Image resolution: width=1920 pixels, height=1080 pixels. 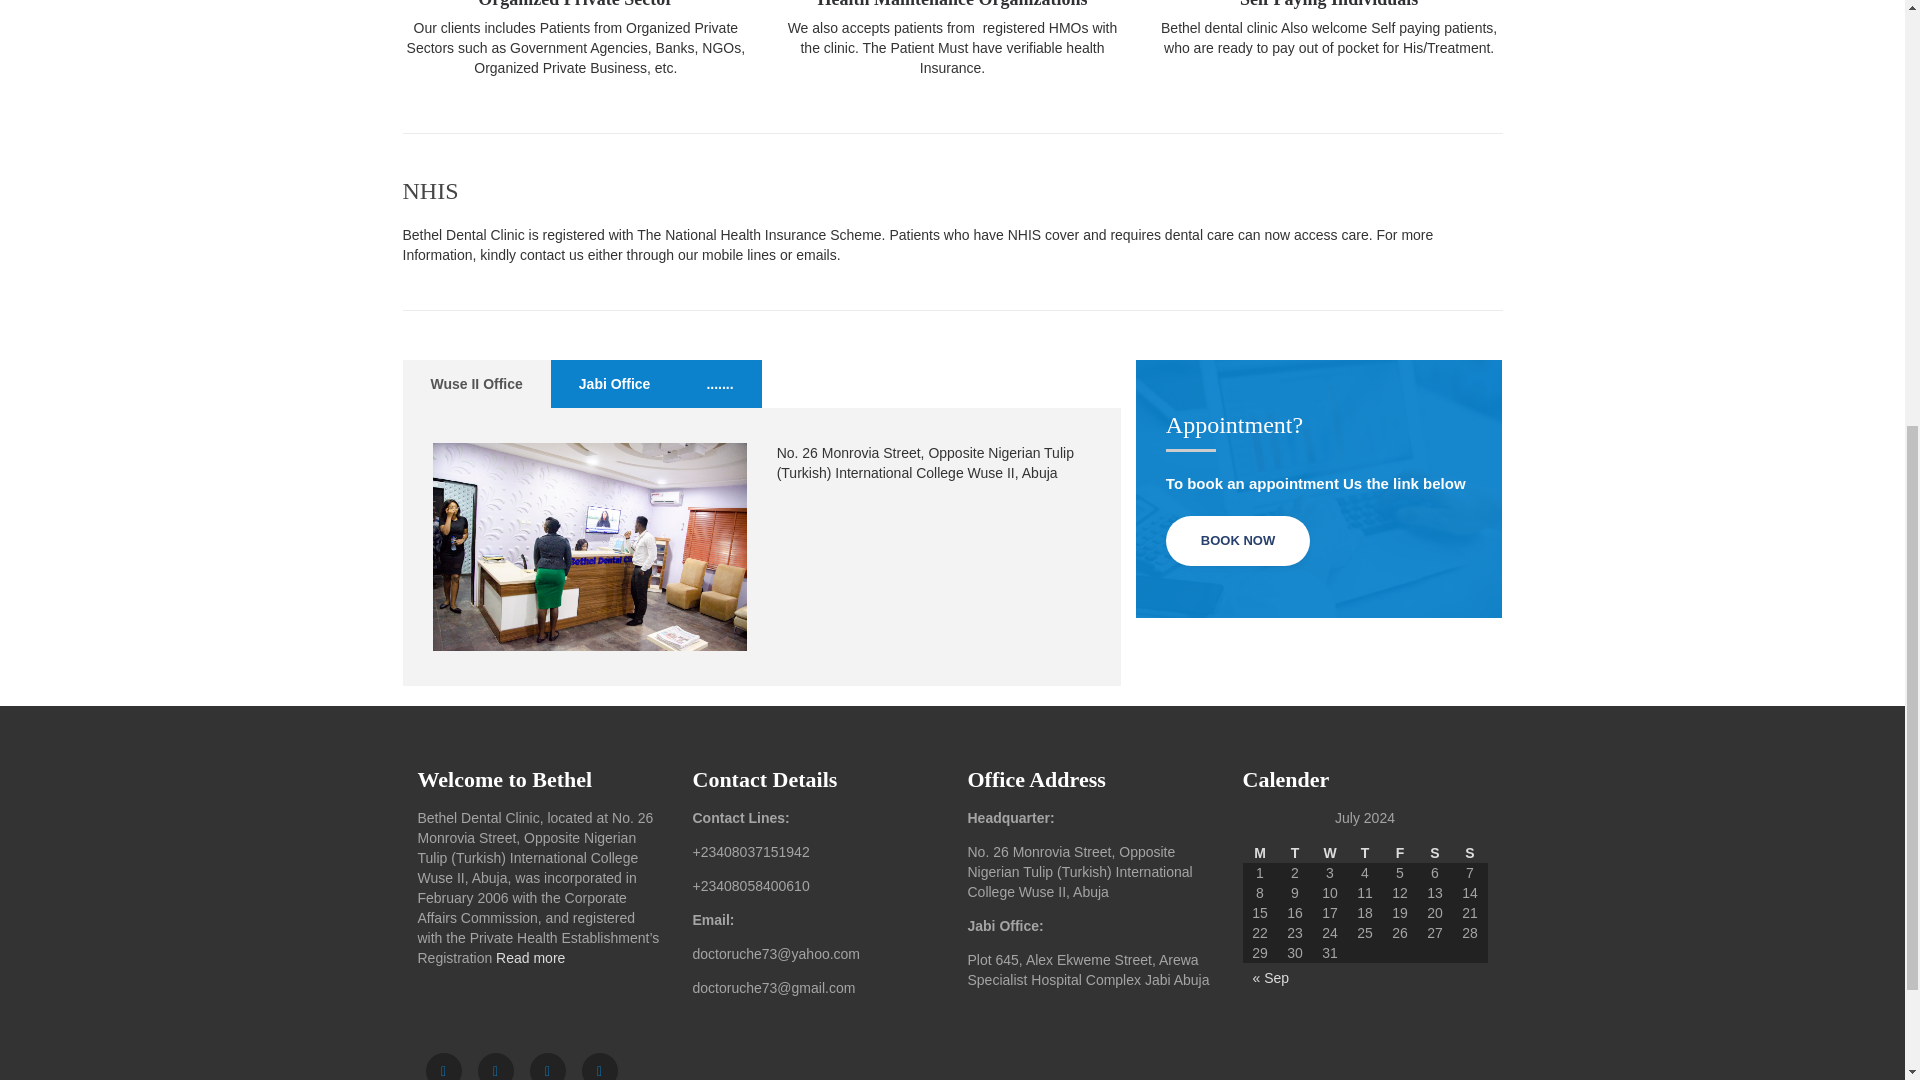 What do you see at coordinates (952, 4) in the screenshot?
I see `Health Maintenance Organizations` at bounding box center [952, 4].